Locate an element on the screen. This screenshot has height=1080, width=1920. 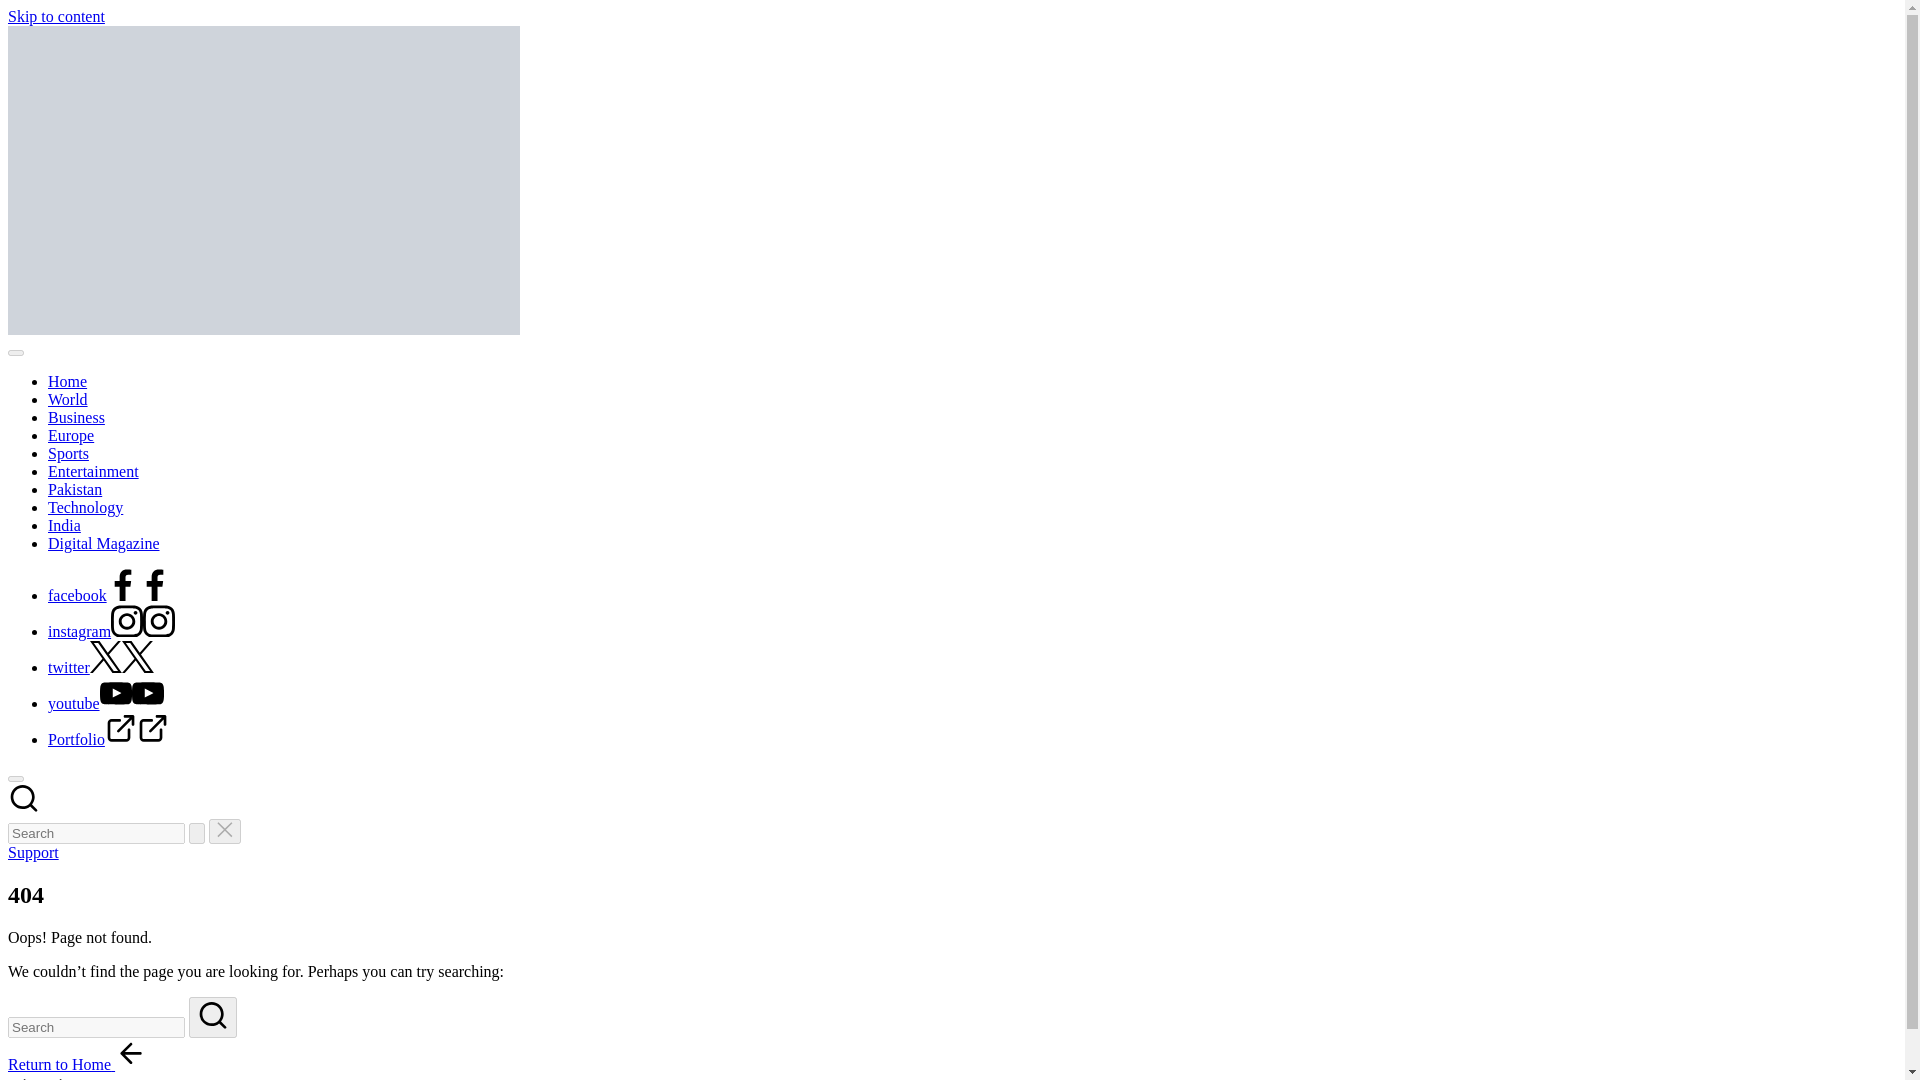
Digital Magazine is located at coordinates (104, 542).